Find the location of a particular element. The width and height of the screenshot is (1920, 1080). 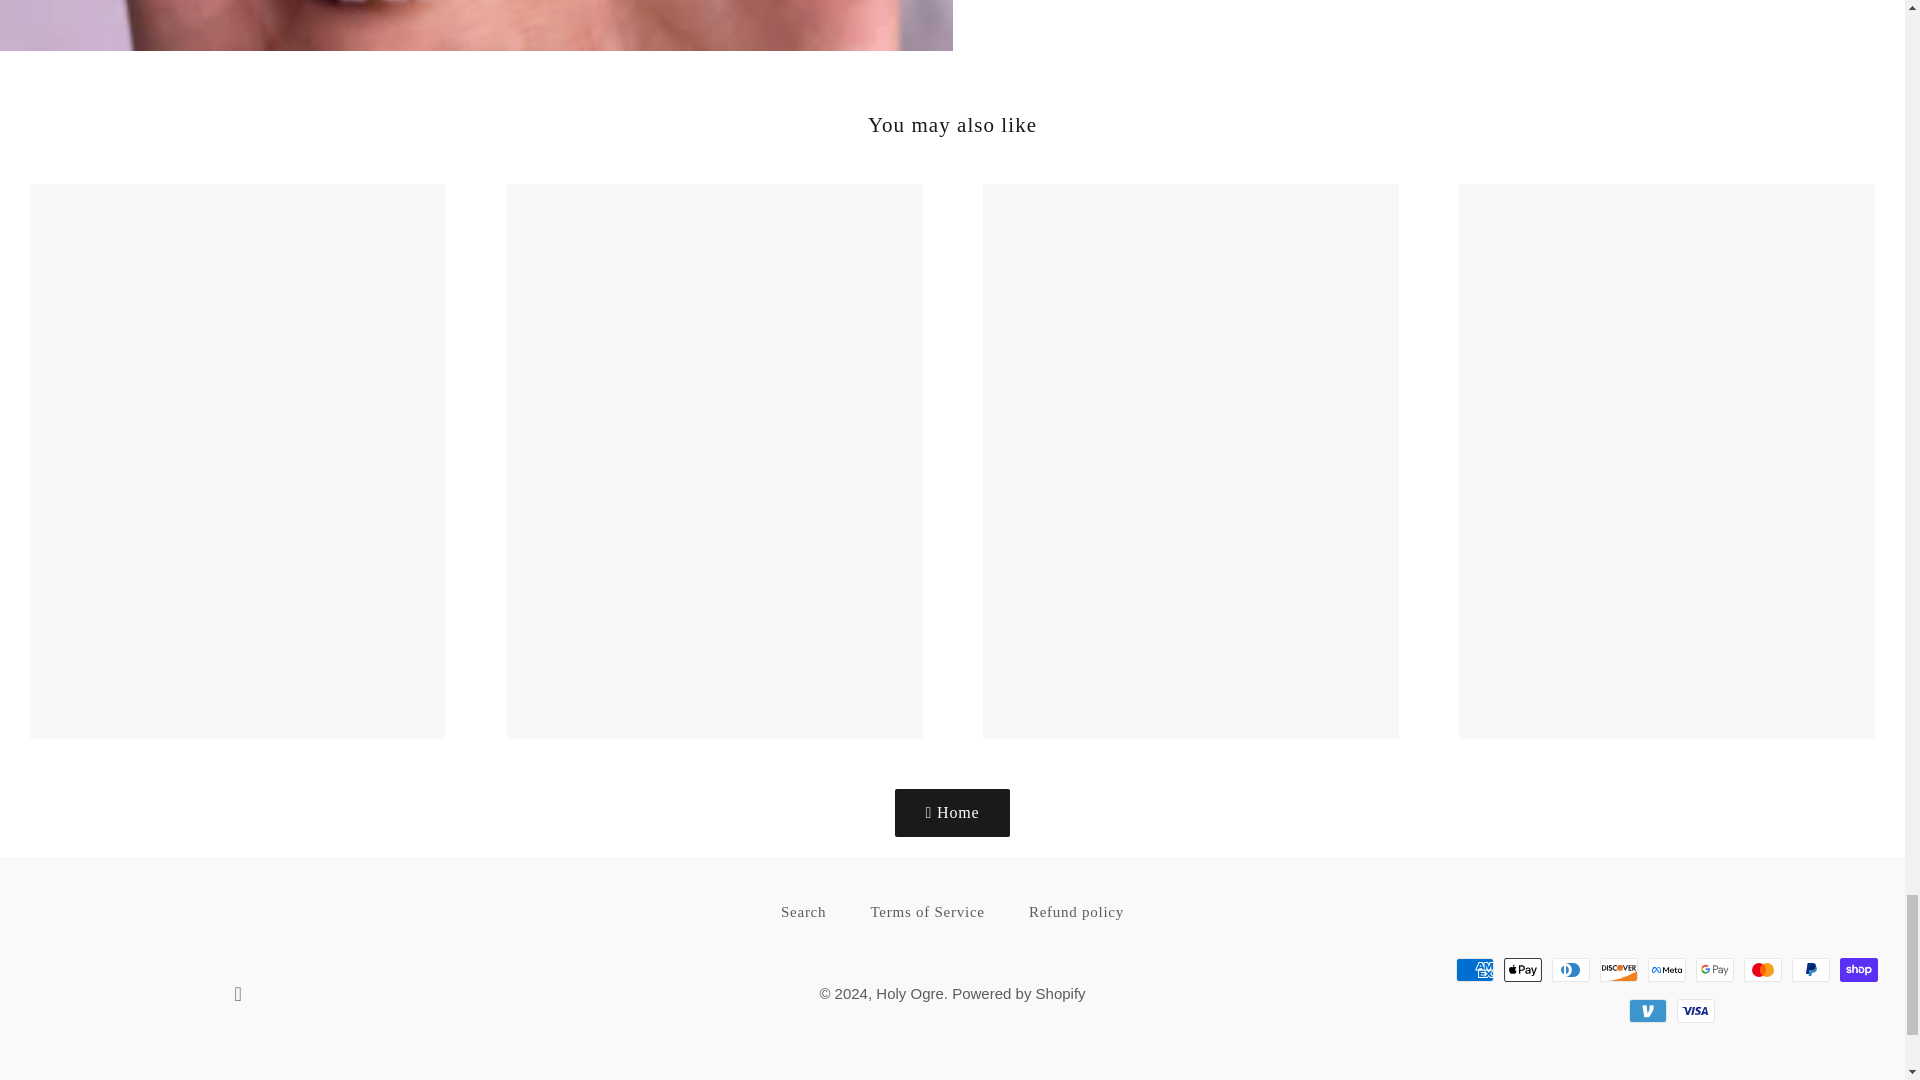

Search is located at coordinates (803, 912).